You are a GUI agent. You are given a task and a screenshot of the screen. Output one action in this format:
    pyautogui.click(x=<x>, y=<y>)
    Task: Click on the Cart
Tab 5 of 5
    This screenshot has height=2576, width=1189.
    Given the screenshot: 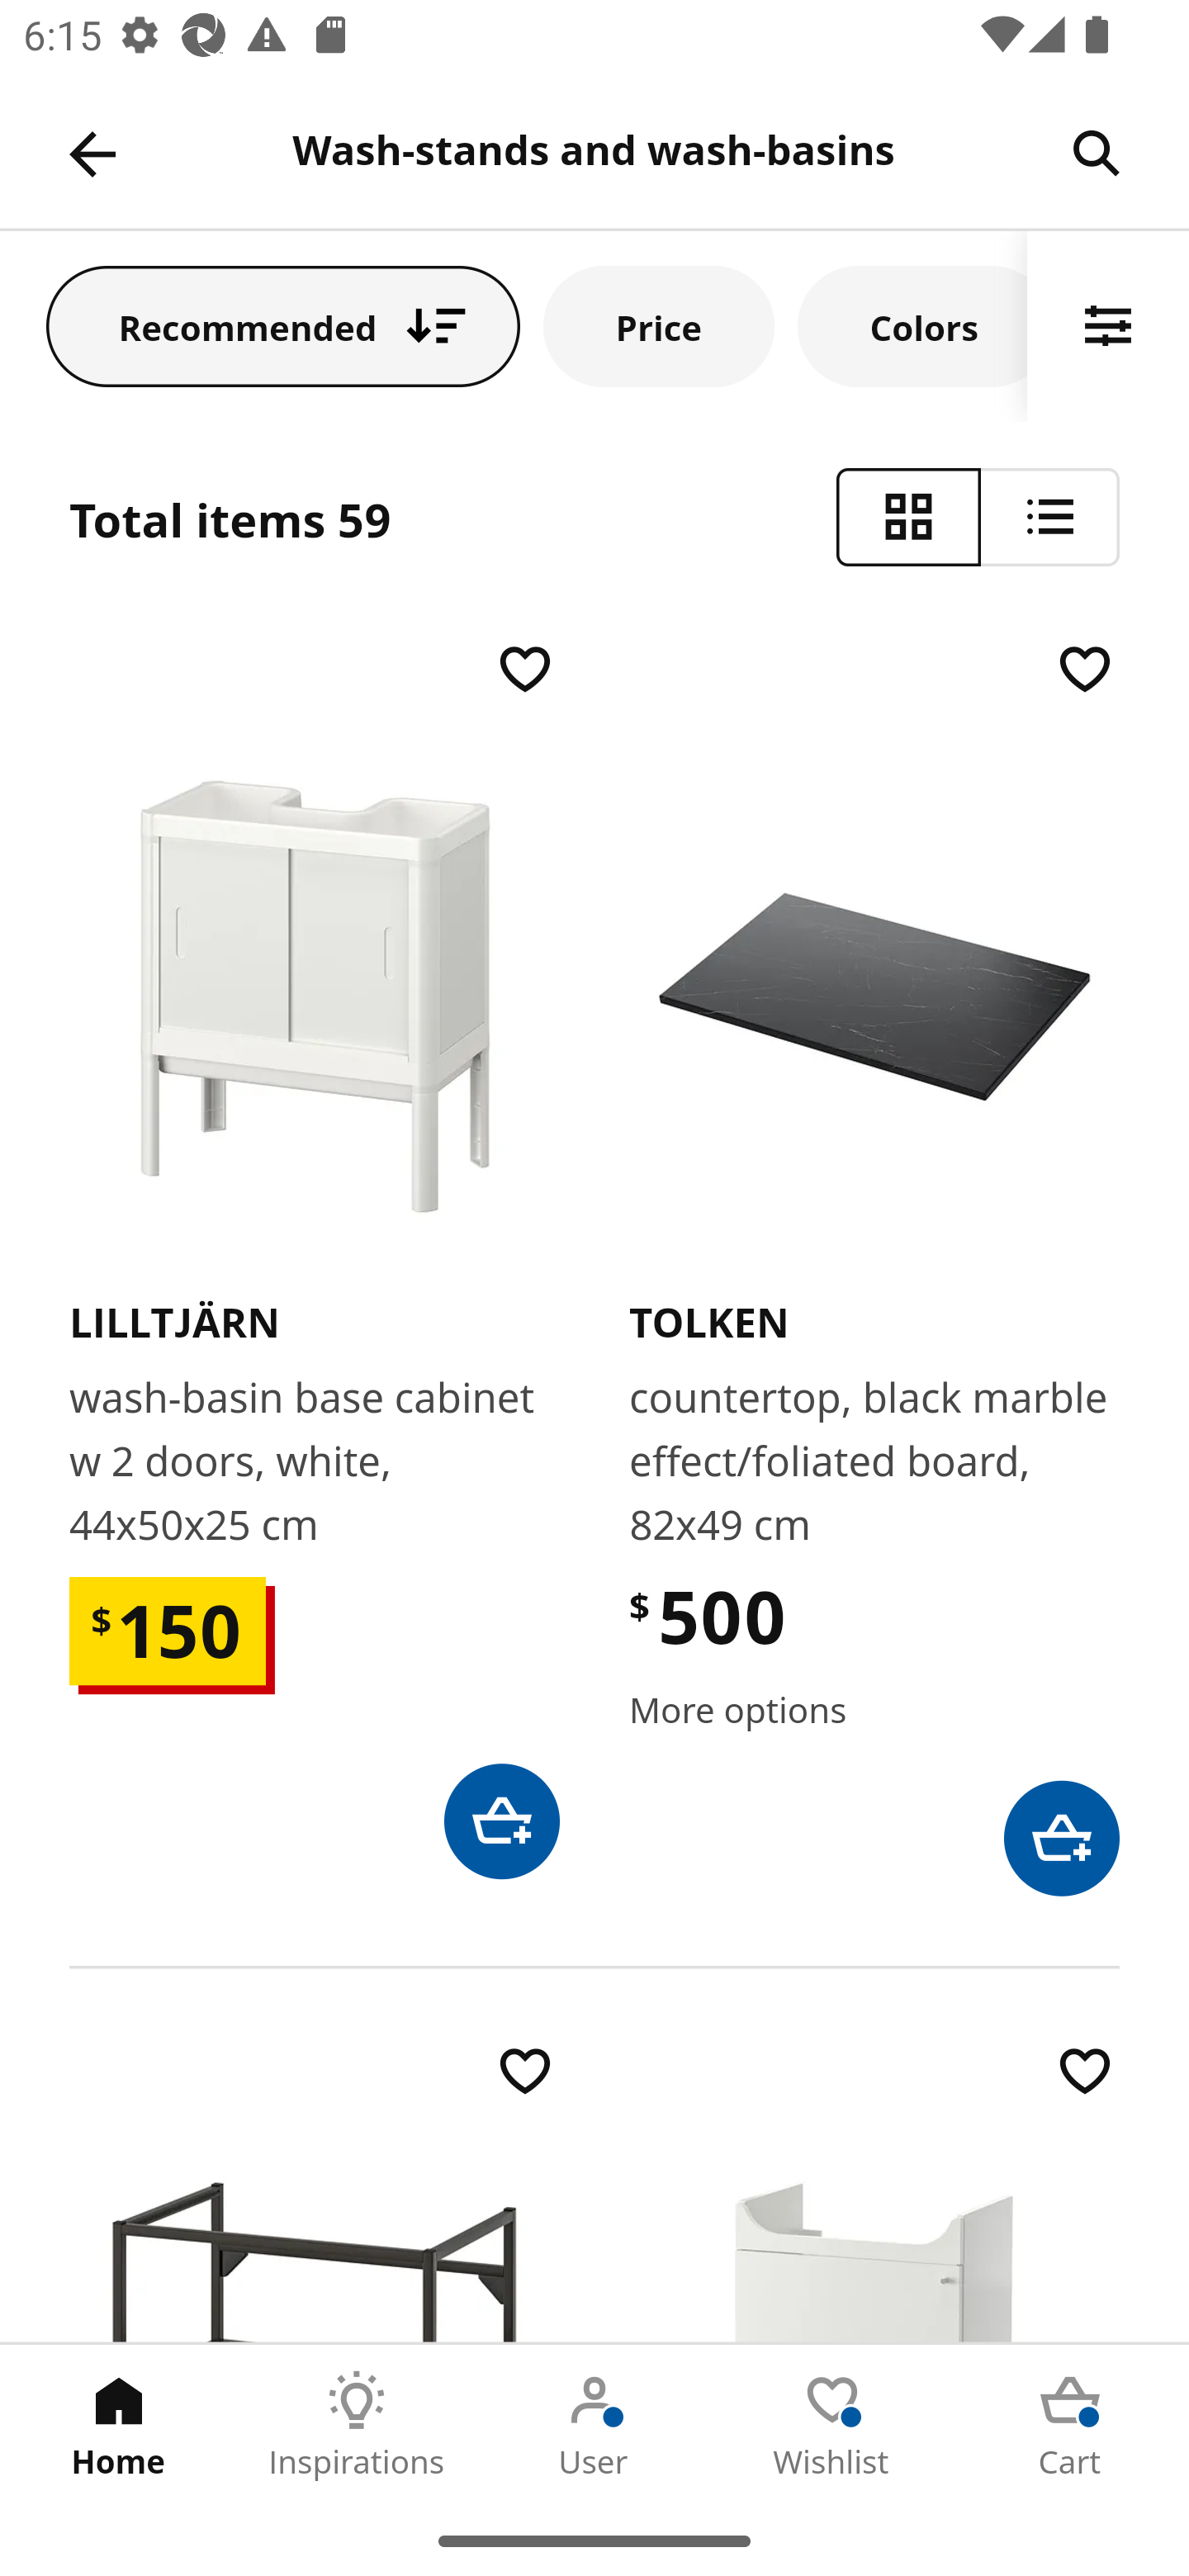 What is the action you would take?
    pyautogui.click(x=1070, y=2425)
    